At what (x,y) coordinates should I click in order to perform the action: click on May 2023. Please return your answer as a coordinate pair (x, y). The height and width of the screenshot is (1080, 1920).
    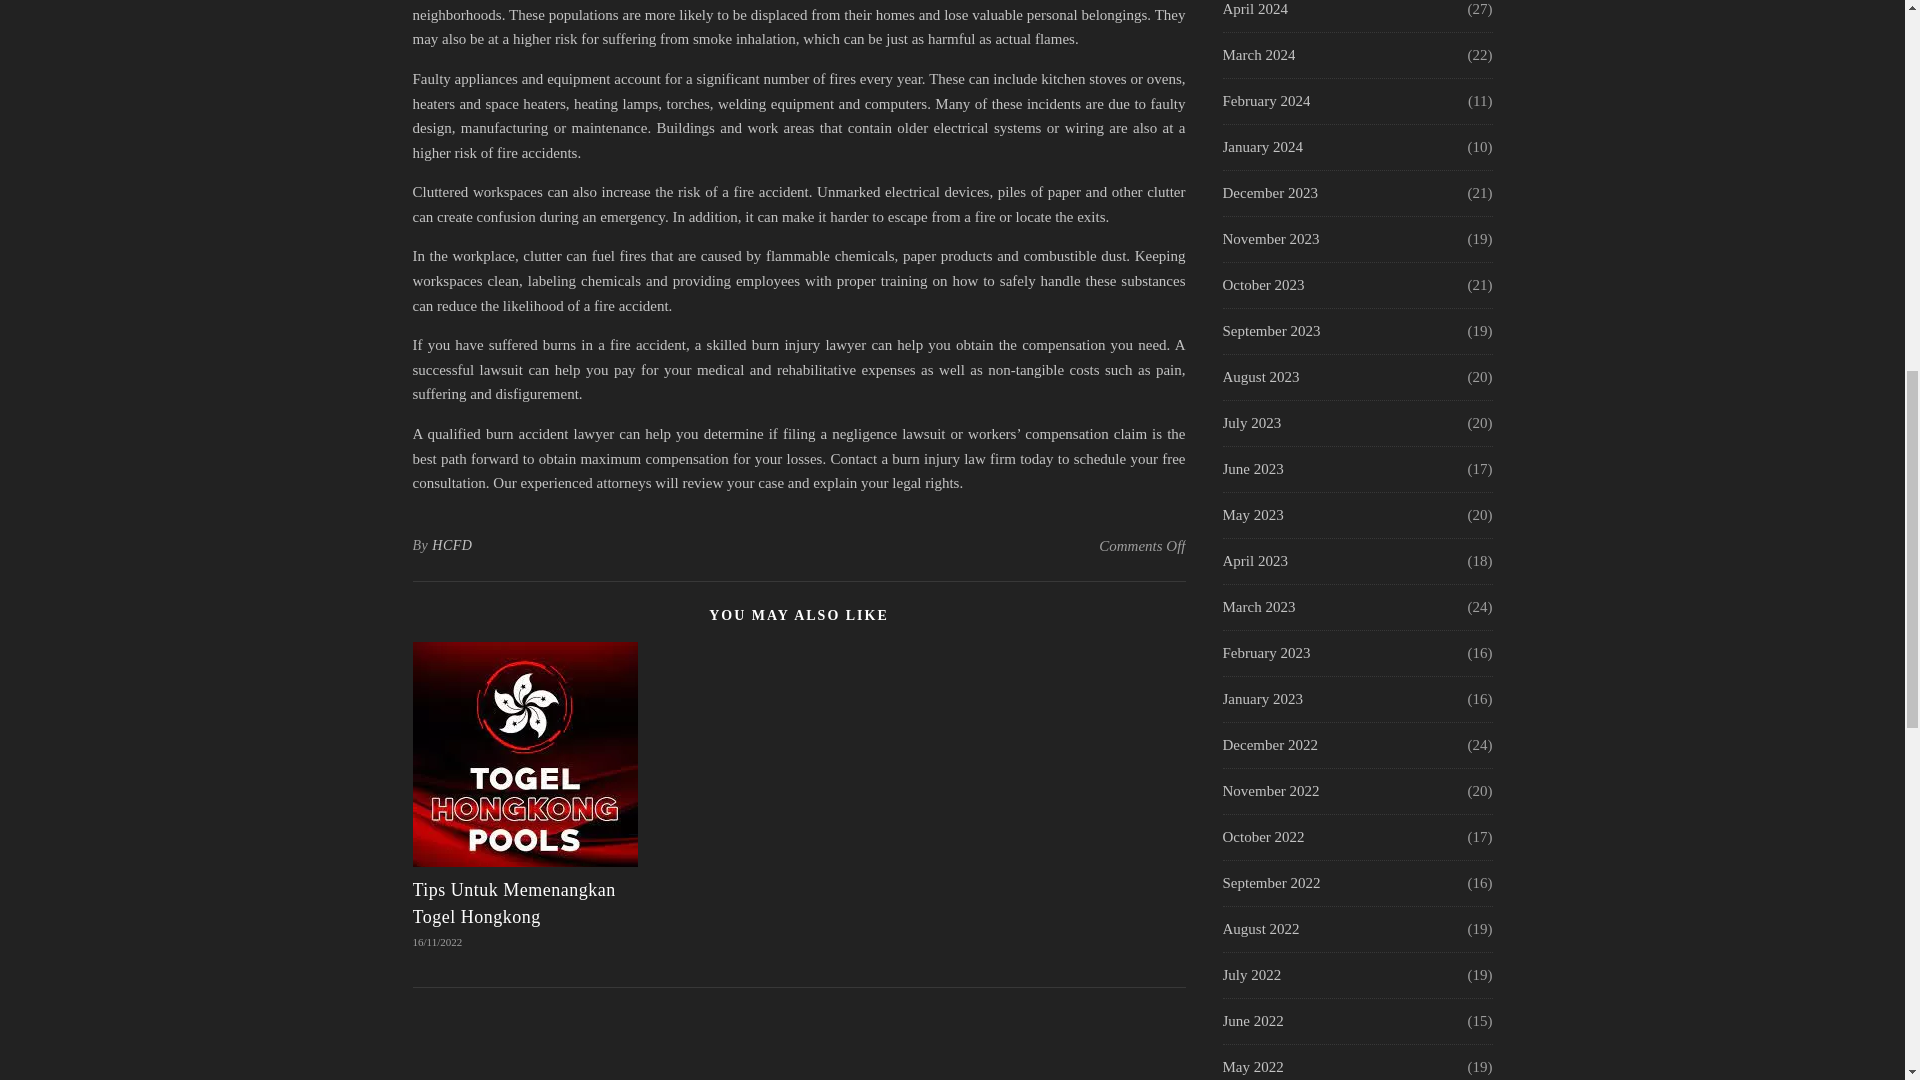
    Looking at the image, I should click on (1252, 514).